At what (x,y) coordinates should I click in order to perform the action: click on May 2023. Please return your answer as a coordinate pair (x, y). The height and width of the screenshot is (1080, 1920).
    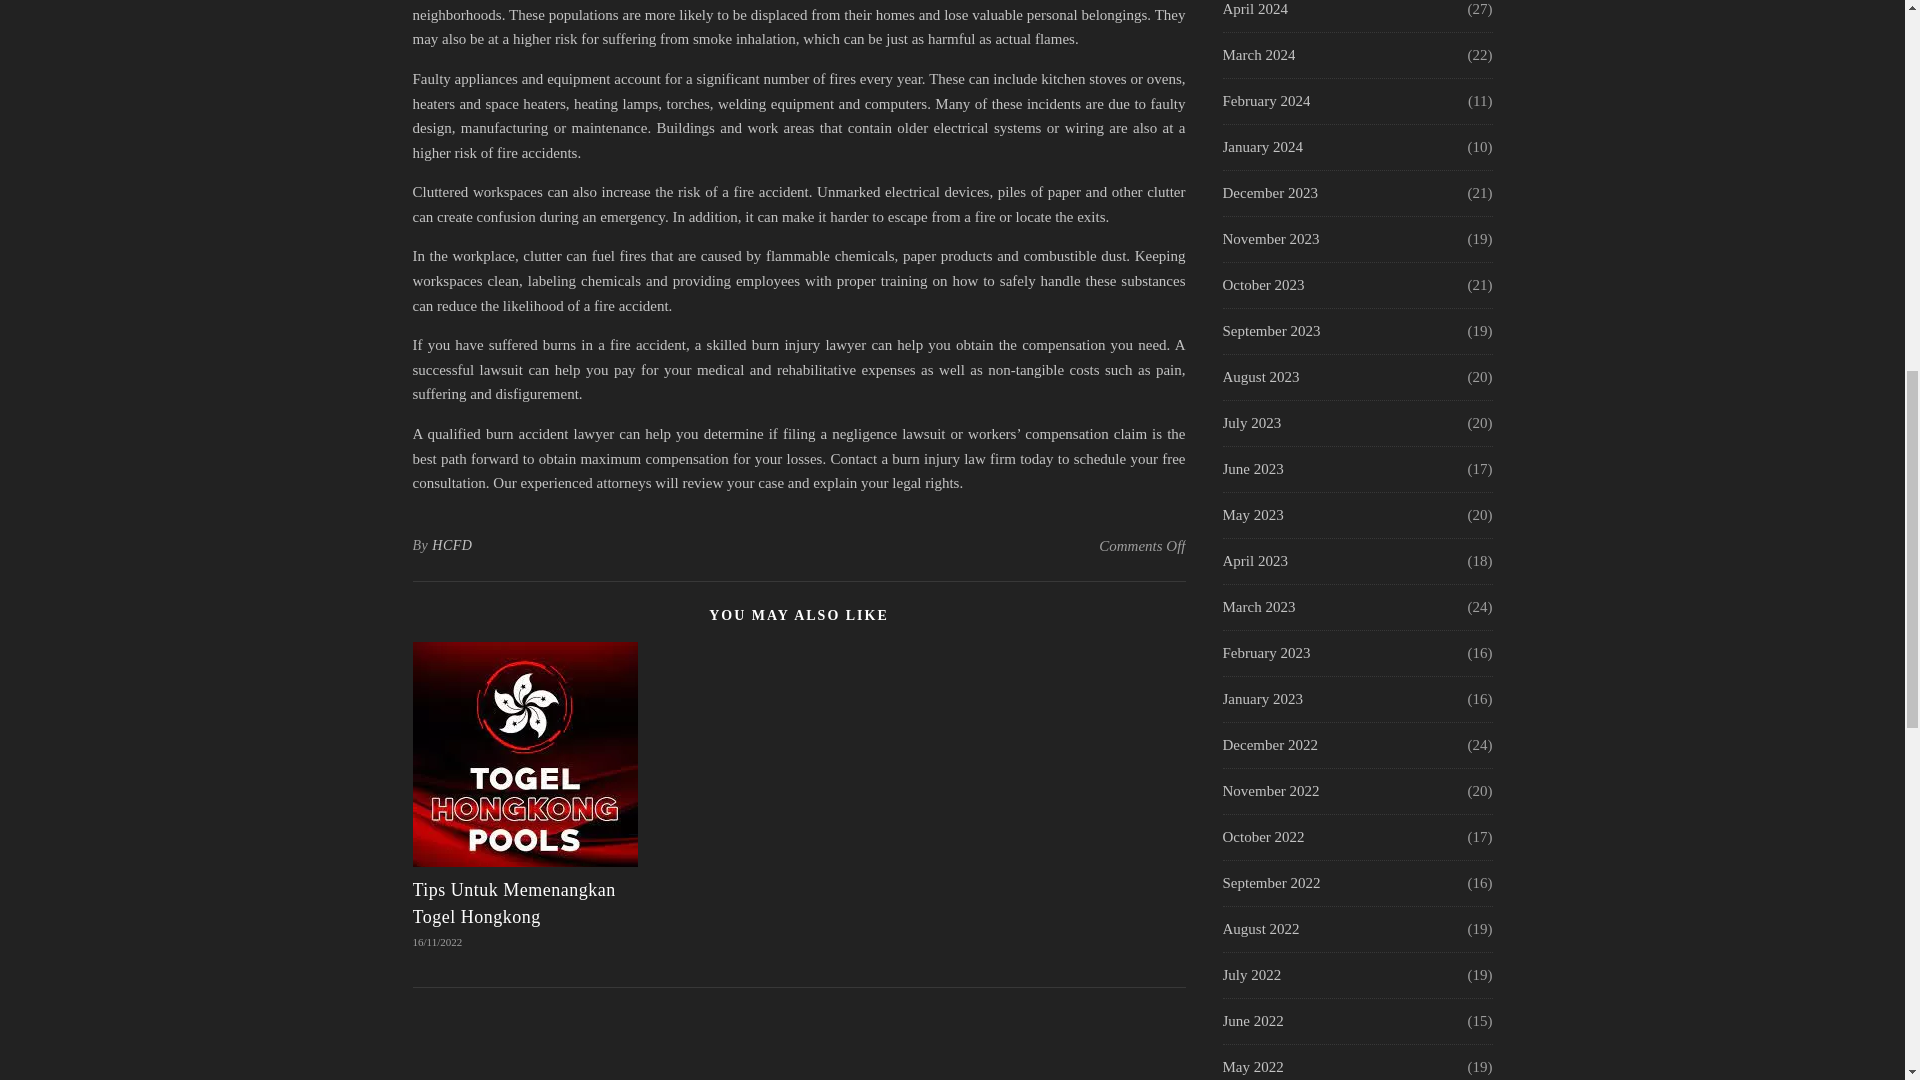
    Looking at the image, I should click on (1252, 514).